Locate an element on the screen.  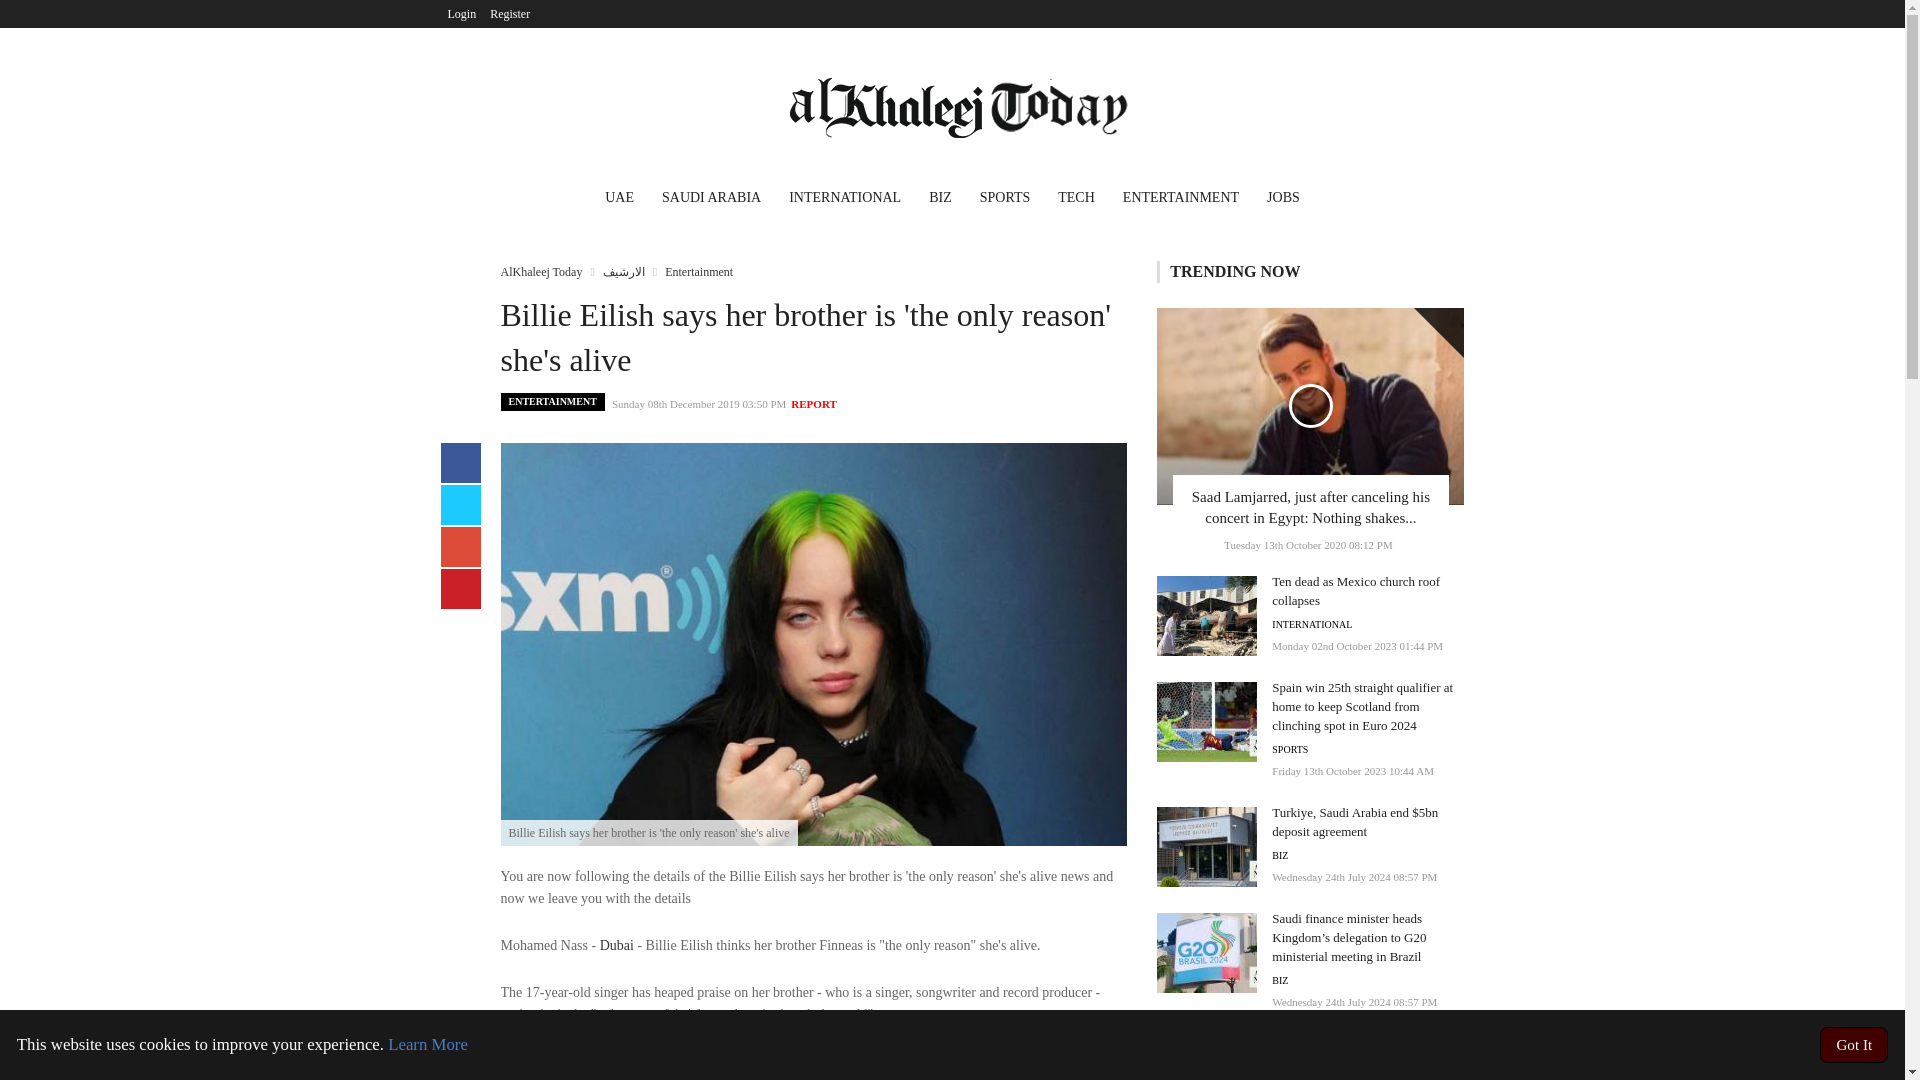
Register is located at coordinates (510, 14).